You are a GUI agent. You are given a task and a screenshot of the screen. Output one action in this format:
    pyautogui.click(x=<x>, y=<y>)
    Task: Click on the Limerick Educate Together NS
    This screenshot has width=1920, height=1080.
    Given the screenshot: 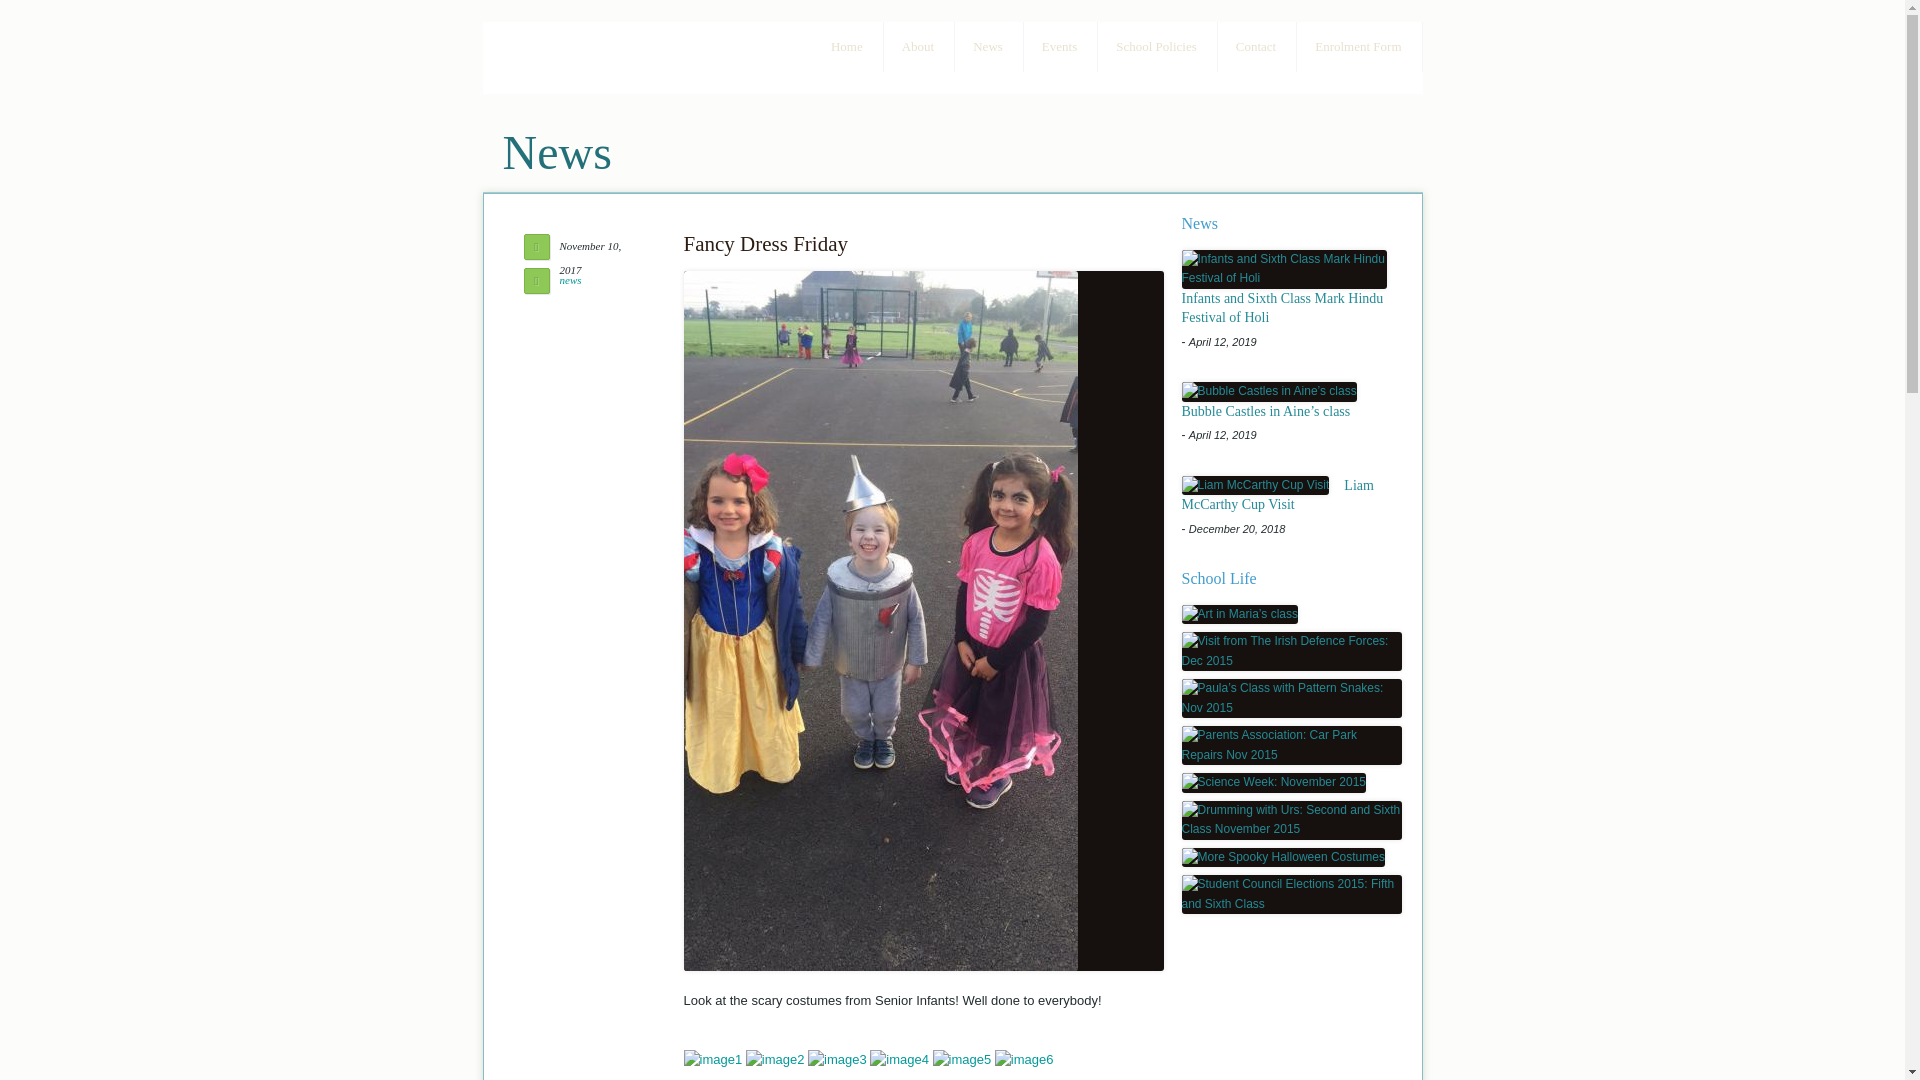 What is the action you would take?
    pyautogui.click(x=606, y=59)
    